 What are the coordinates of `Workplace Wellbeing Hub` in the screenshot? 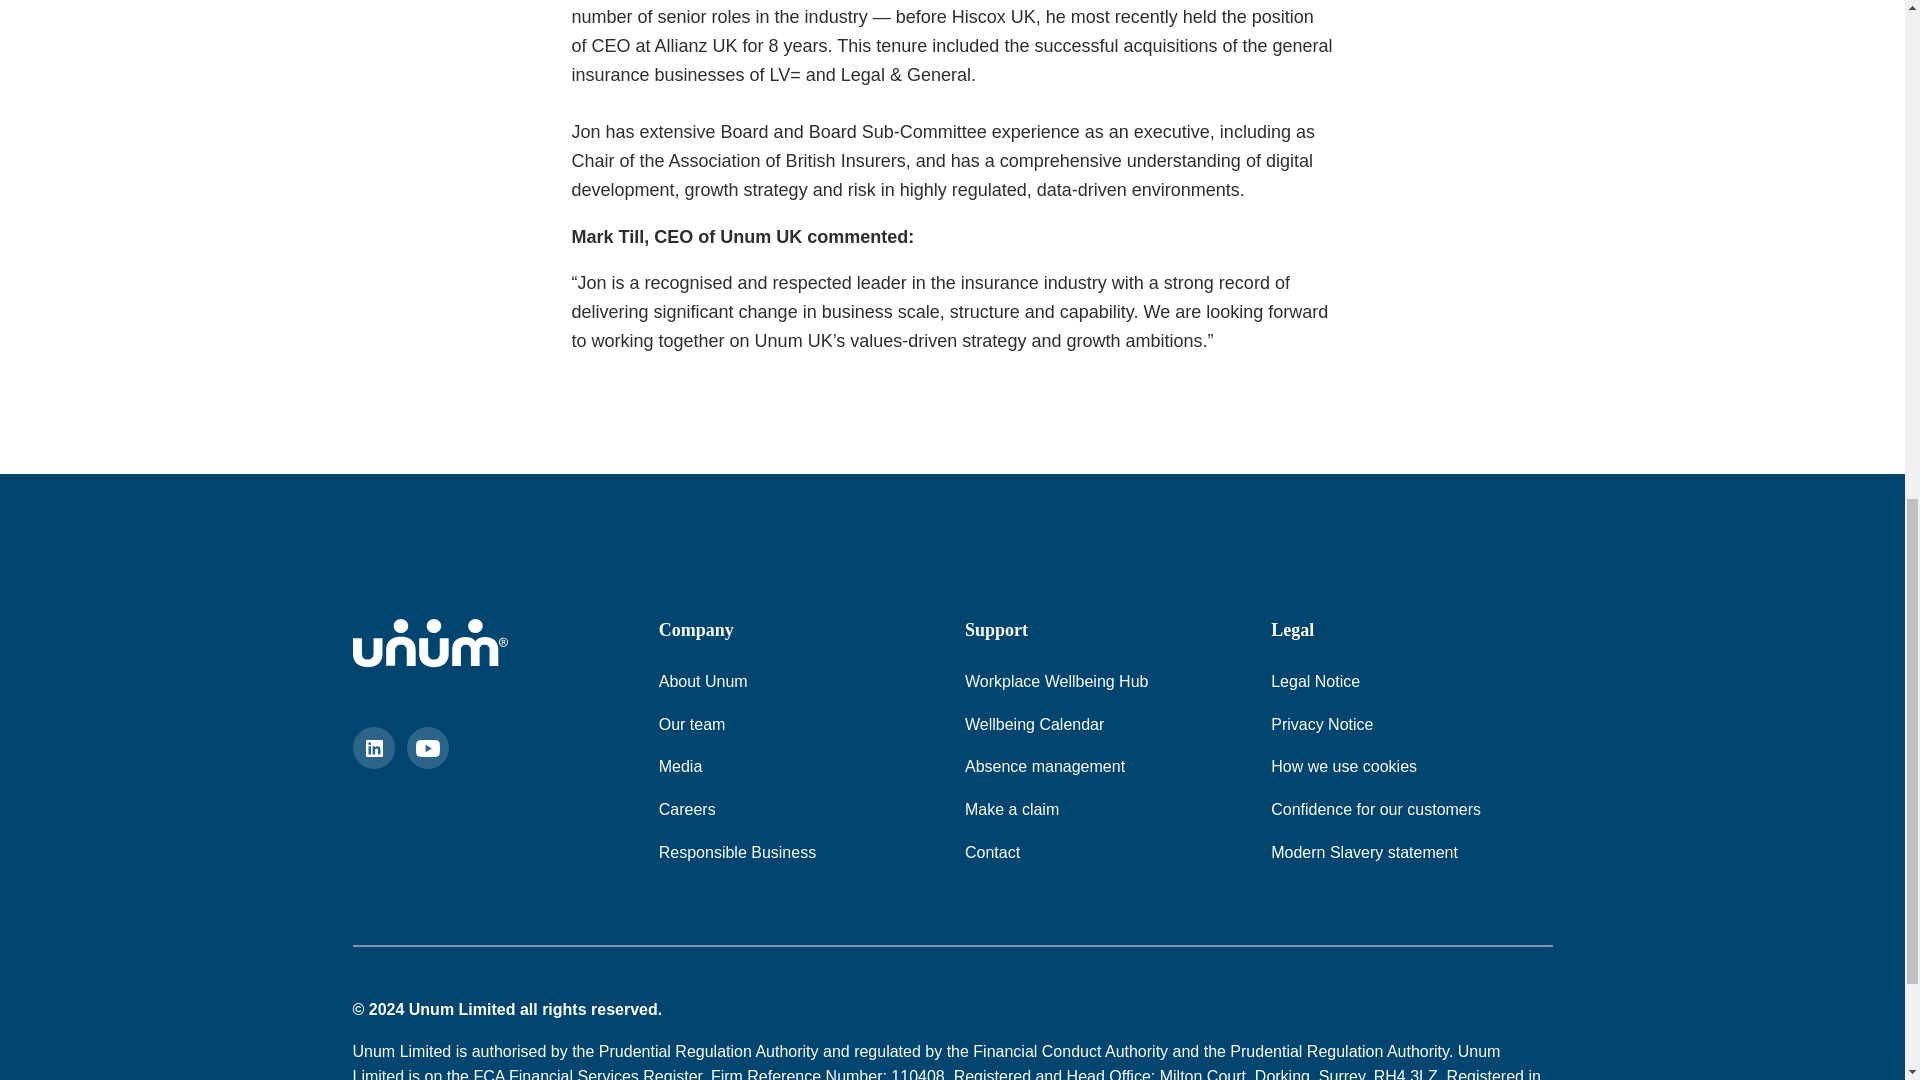 It's located at (1056, 682).